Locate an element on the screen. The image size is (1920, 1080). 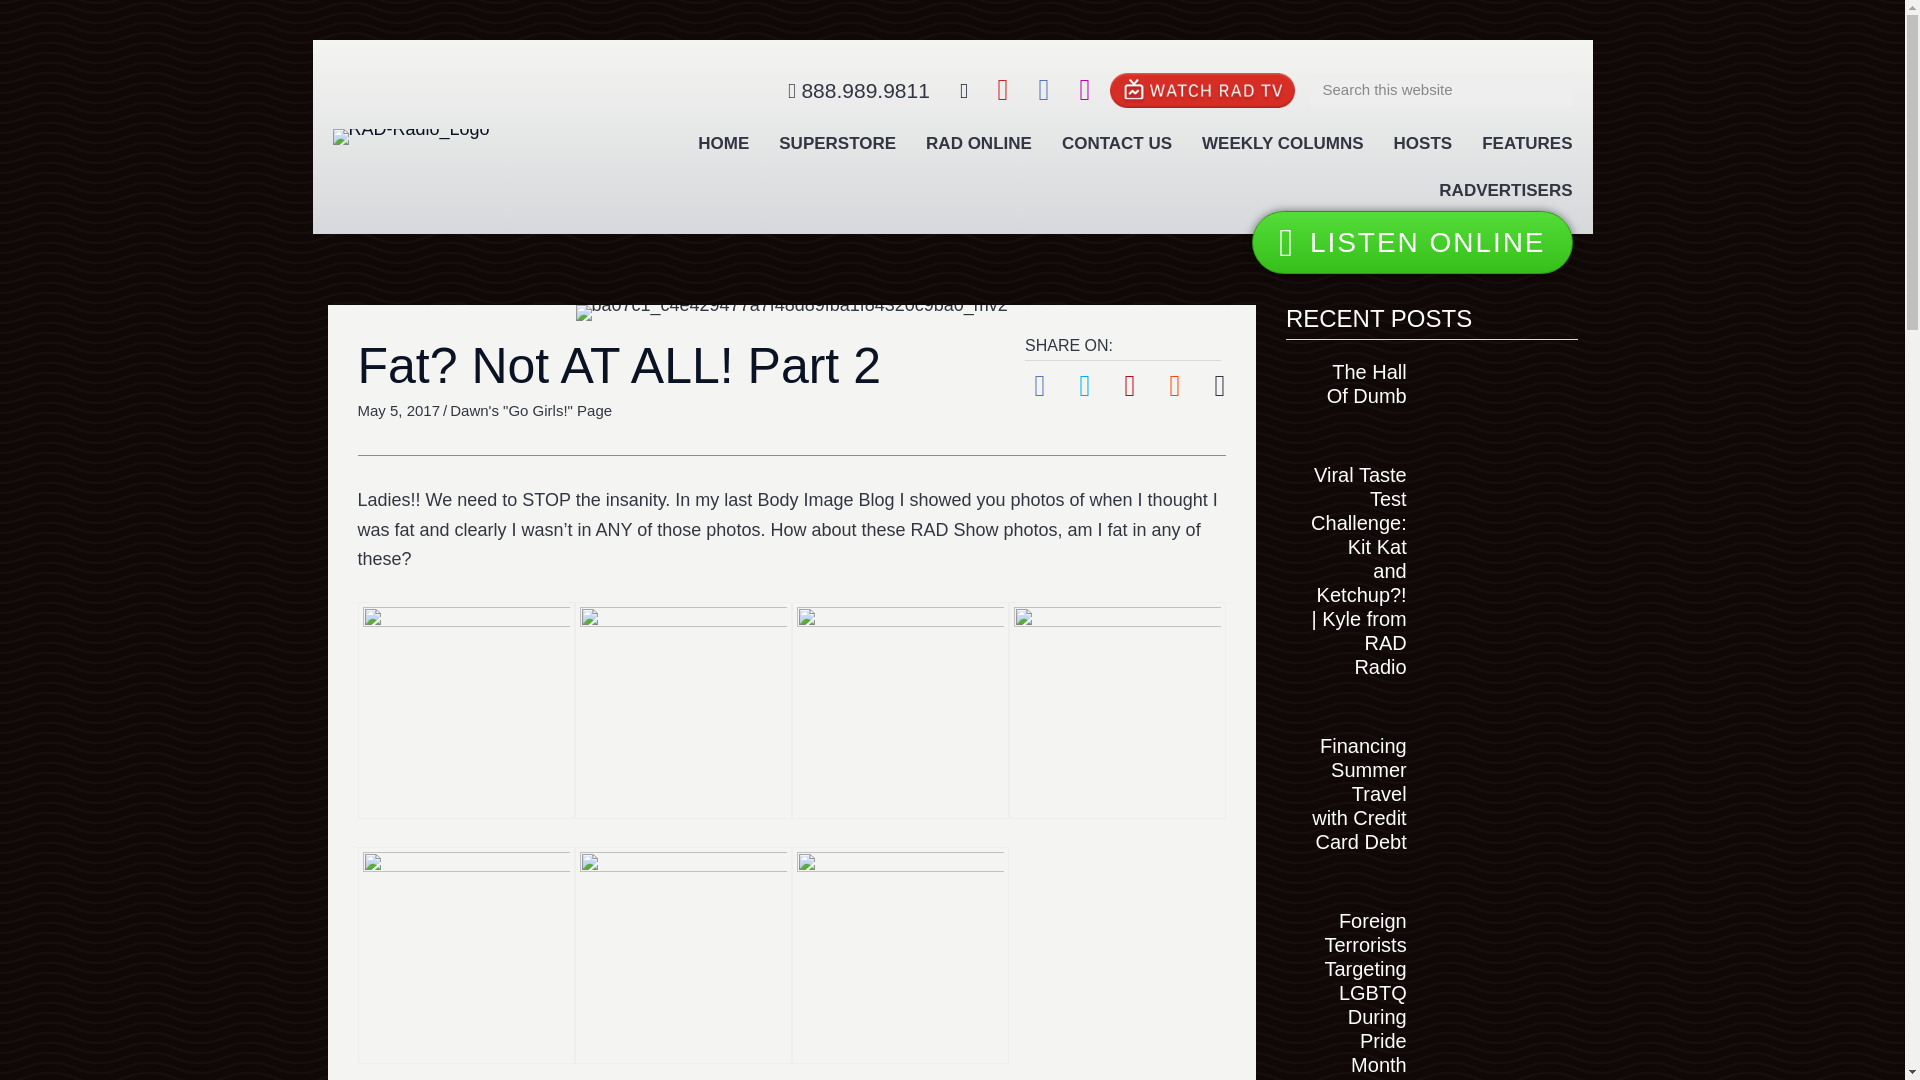
888.989.9811 is located at coordinates (858, 91).